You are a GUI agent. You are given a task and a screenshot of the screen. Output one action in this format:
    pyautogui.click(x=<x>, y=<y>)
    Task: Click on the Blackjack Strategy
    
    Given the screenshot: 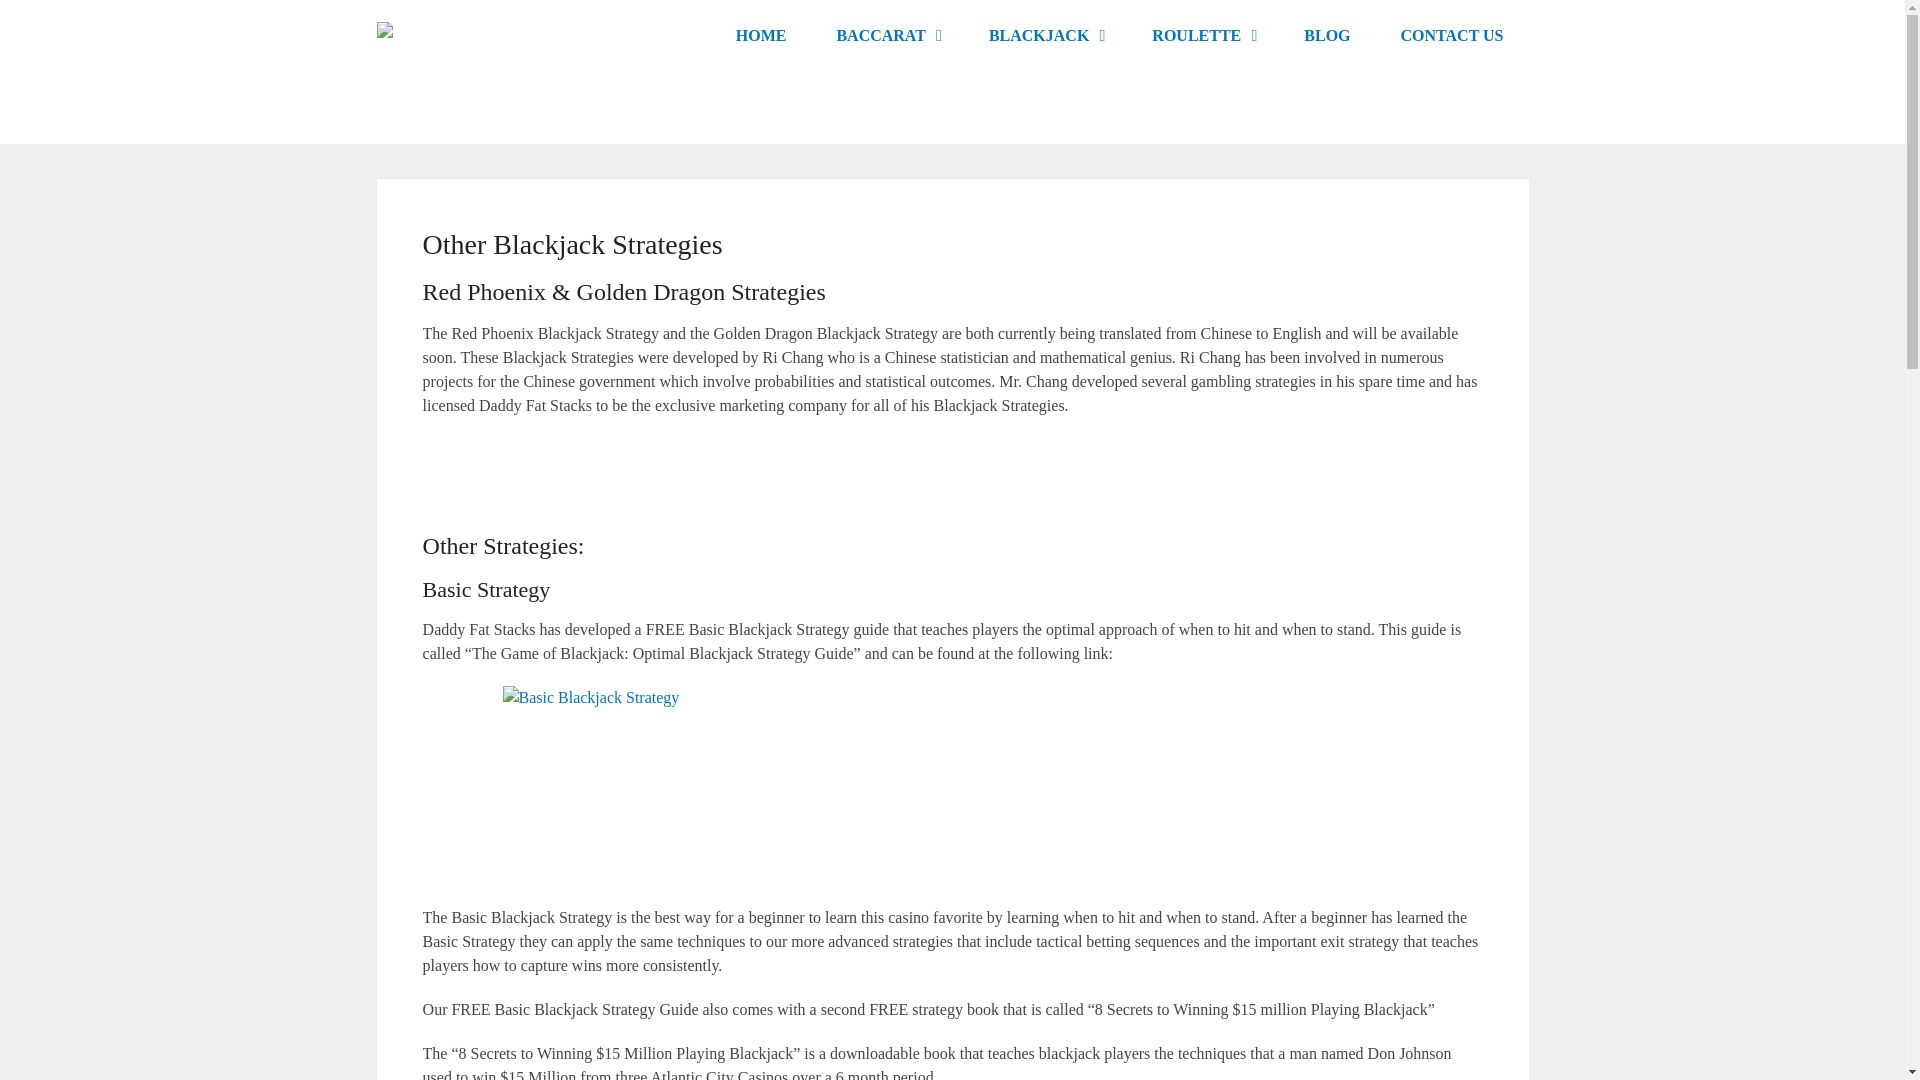 What is the action you would take?
    pyautogui.click(x=1045, y=36)
    